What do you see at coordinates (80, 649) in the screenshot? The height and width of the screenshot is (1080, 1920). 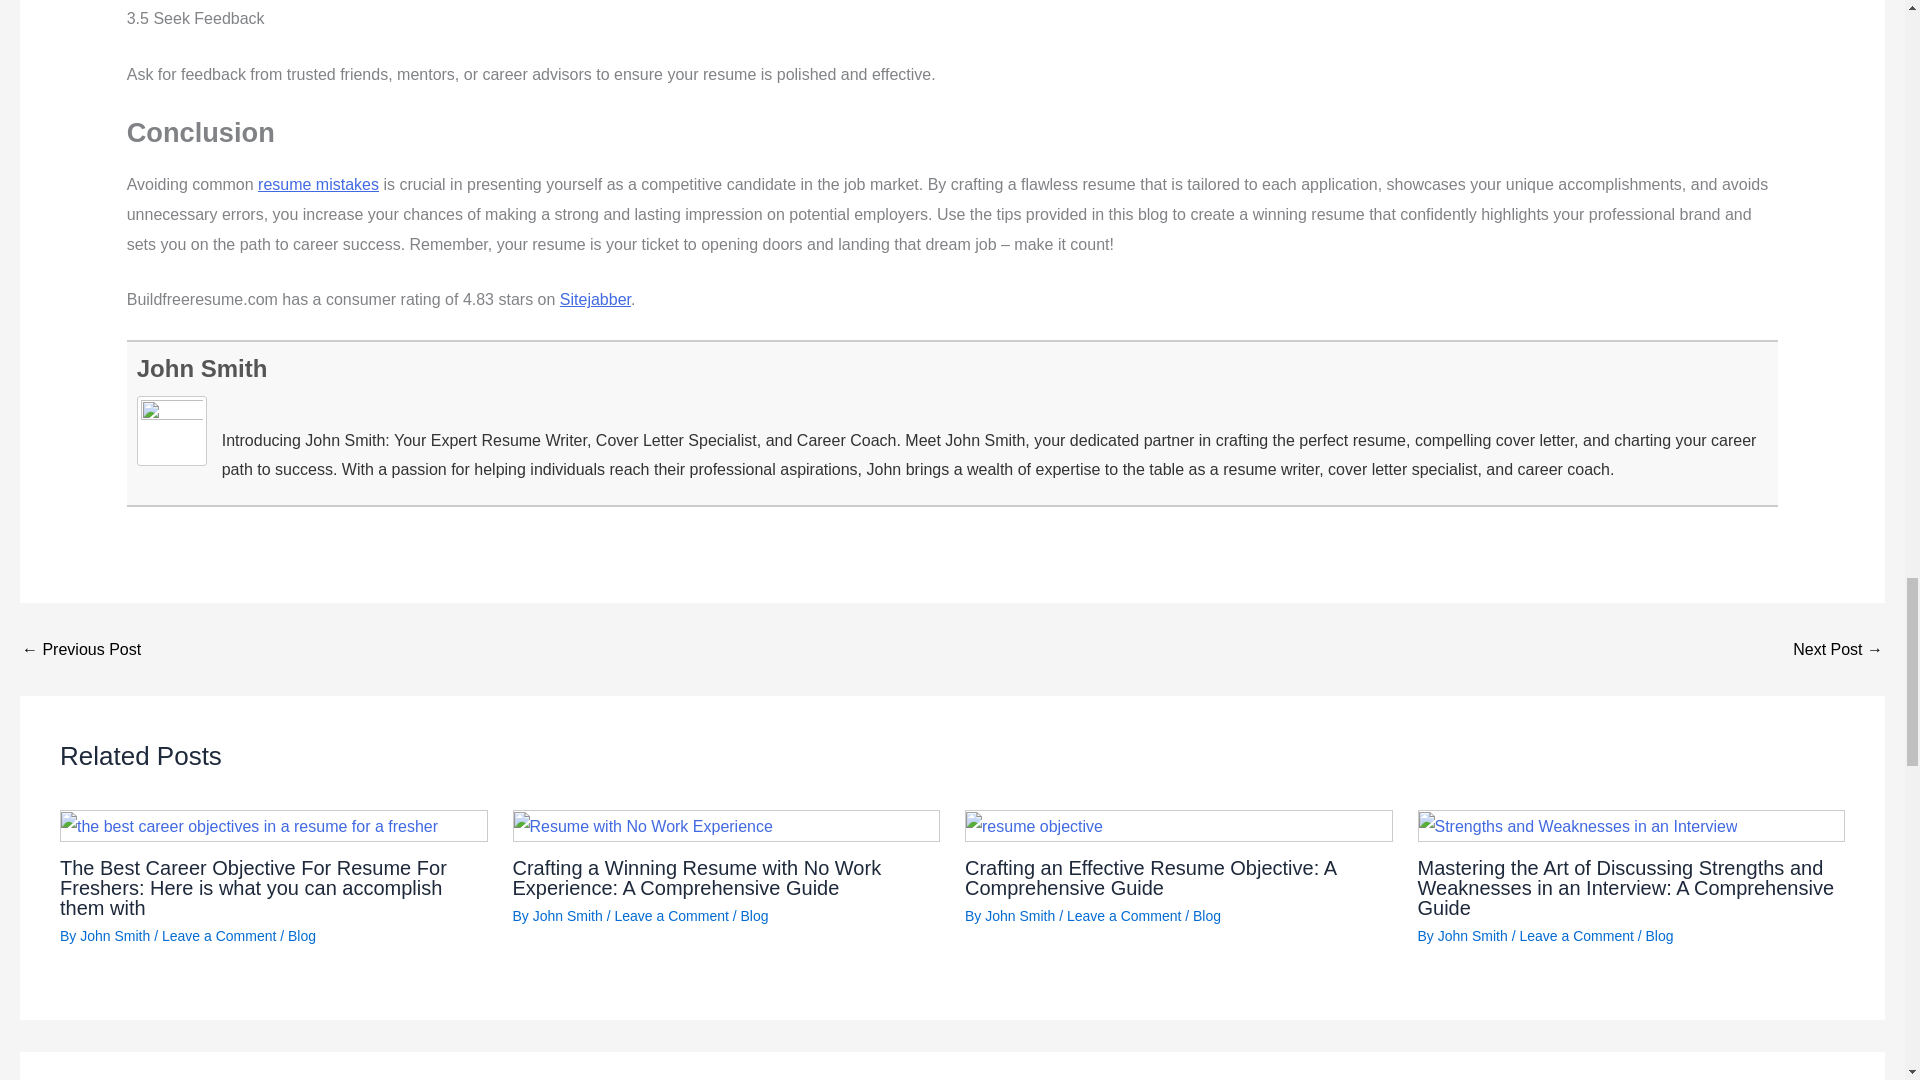 I see `Two Weeks Notice Letter With Examples` at bounding box center [80, 649].